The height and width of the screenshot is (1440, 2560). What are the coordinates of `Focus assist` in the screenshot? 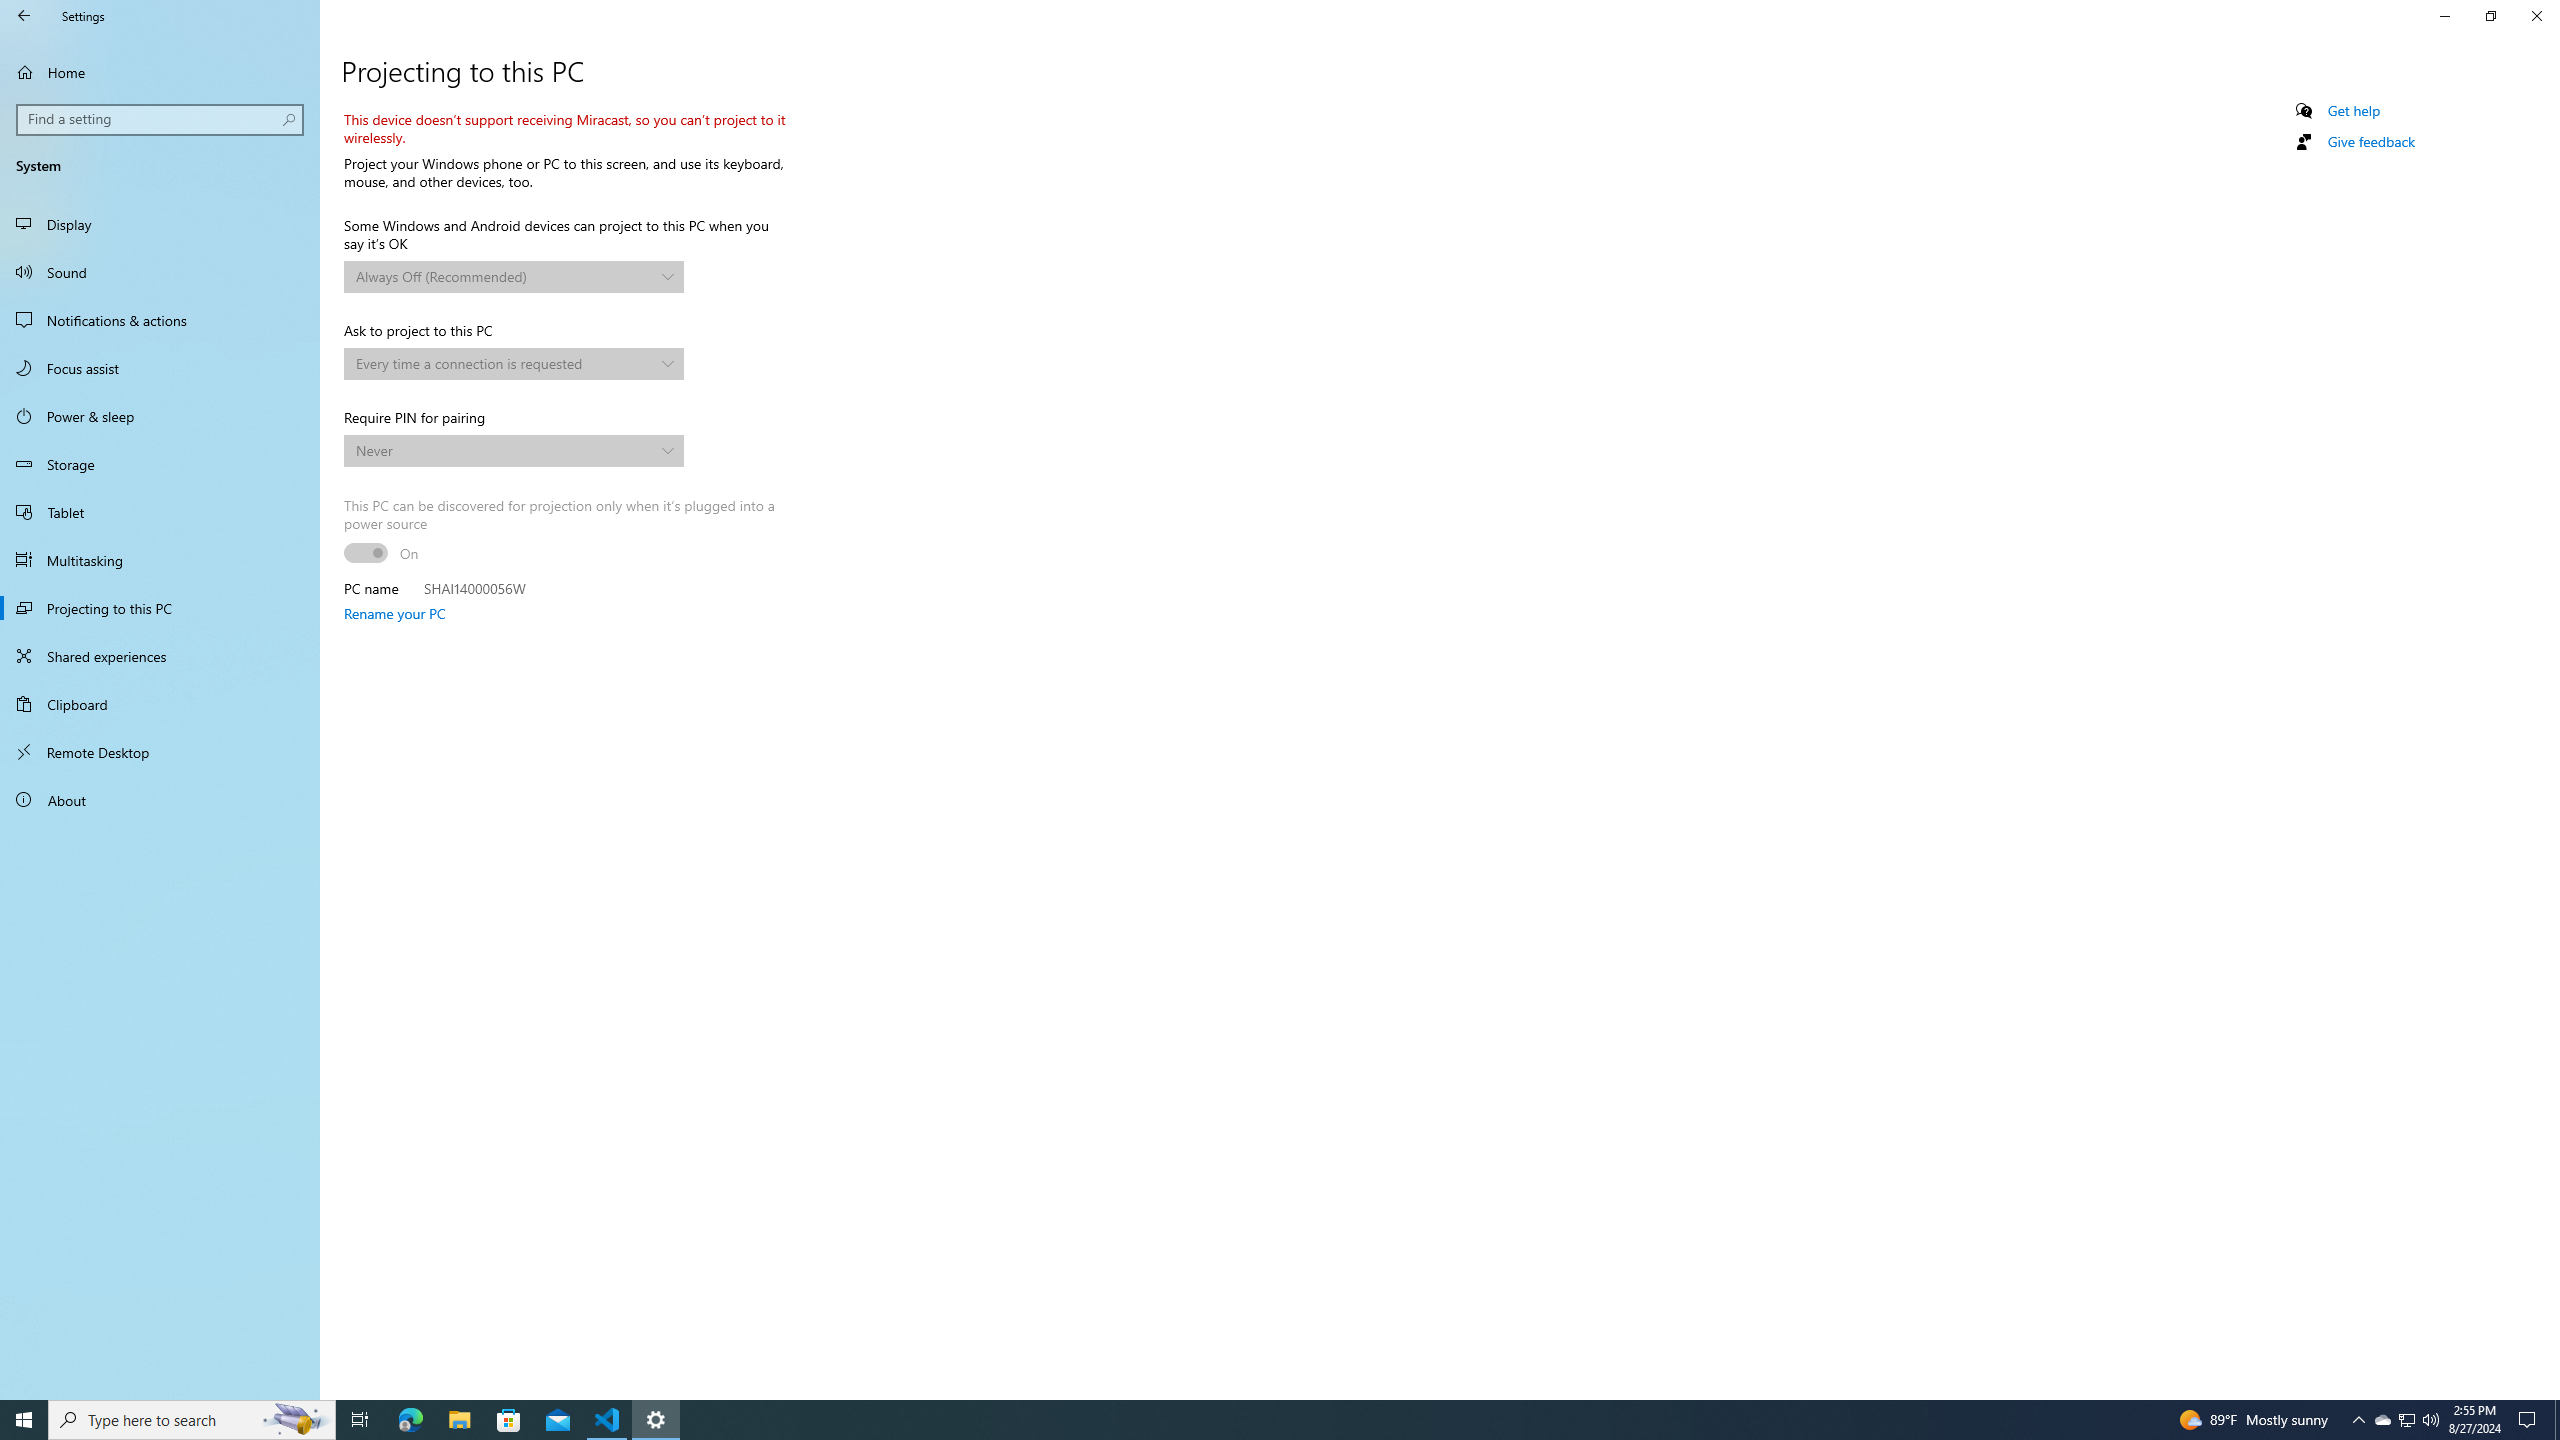 It's located at (160, 368).